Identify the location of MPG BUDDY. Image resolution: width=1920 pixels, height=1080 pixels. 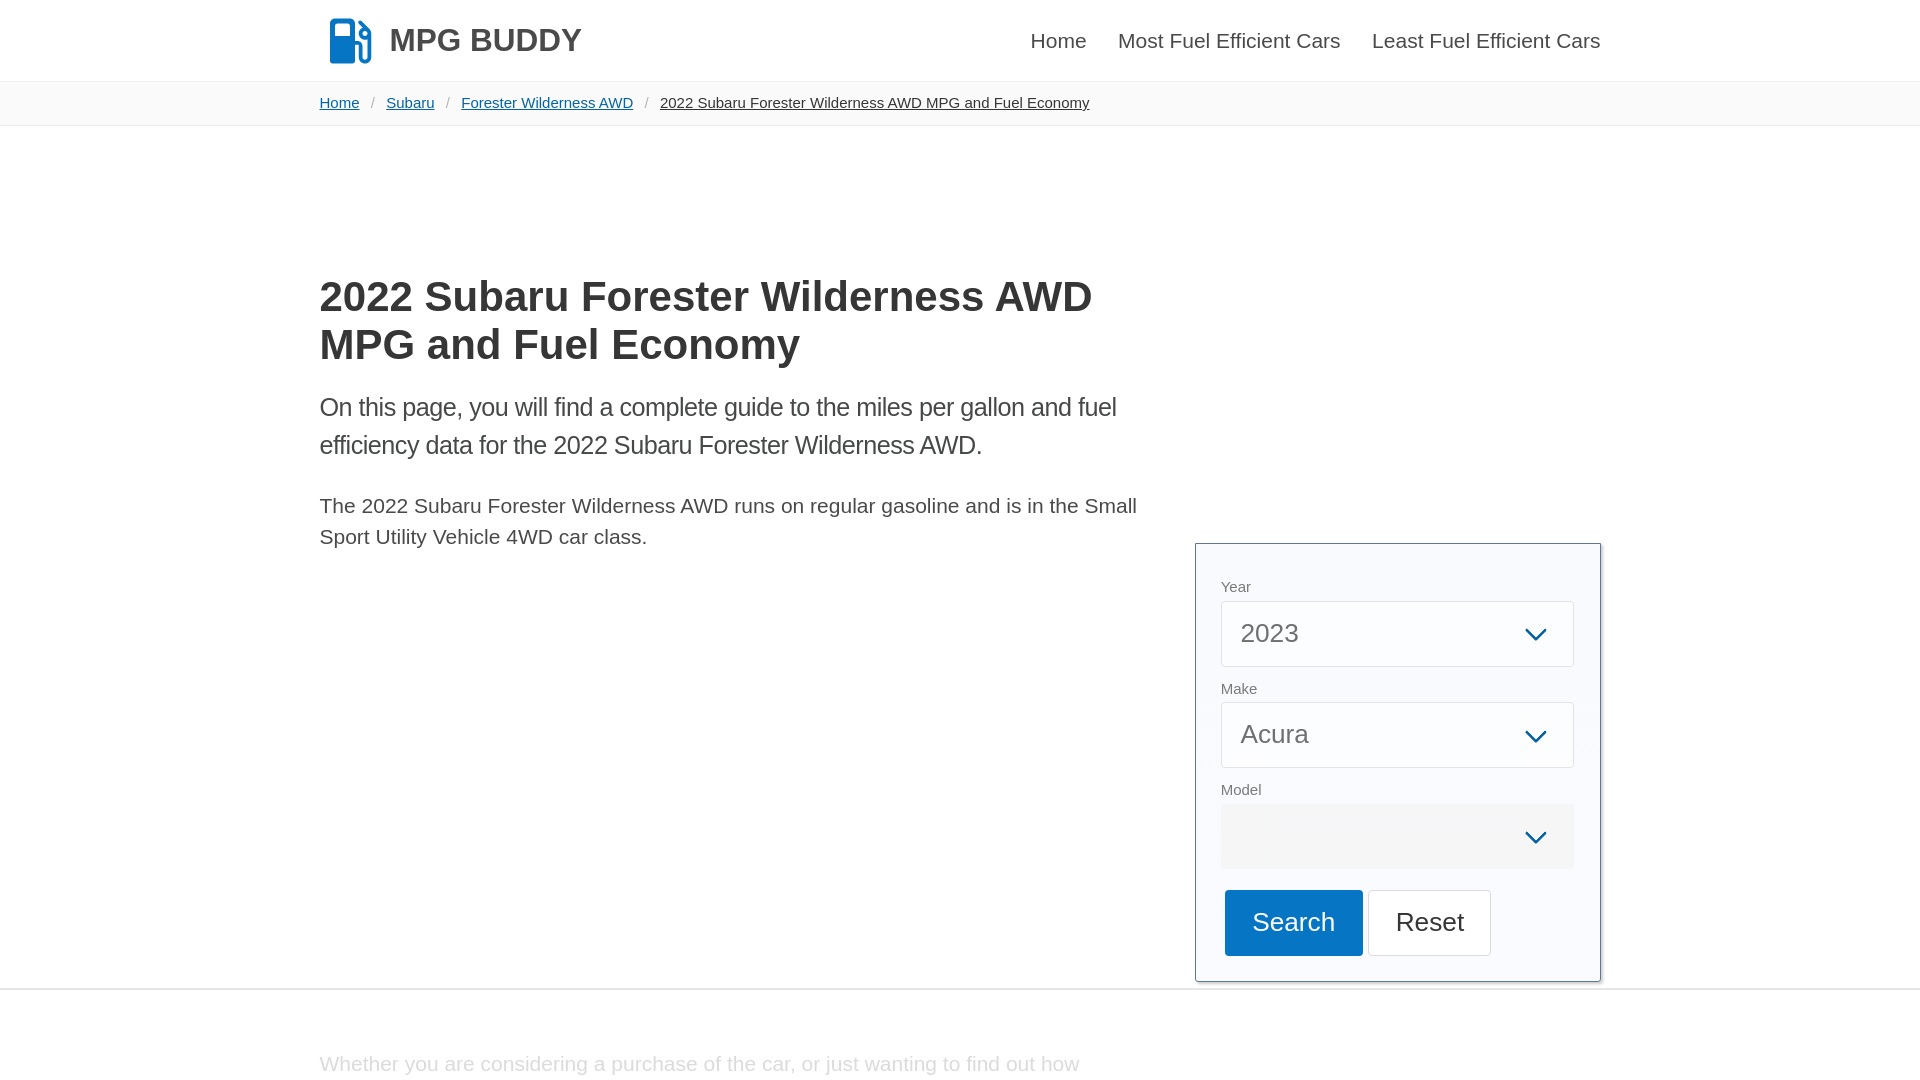
(450, 40).